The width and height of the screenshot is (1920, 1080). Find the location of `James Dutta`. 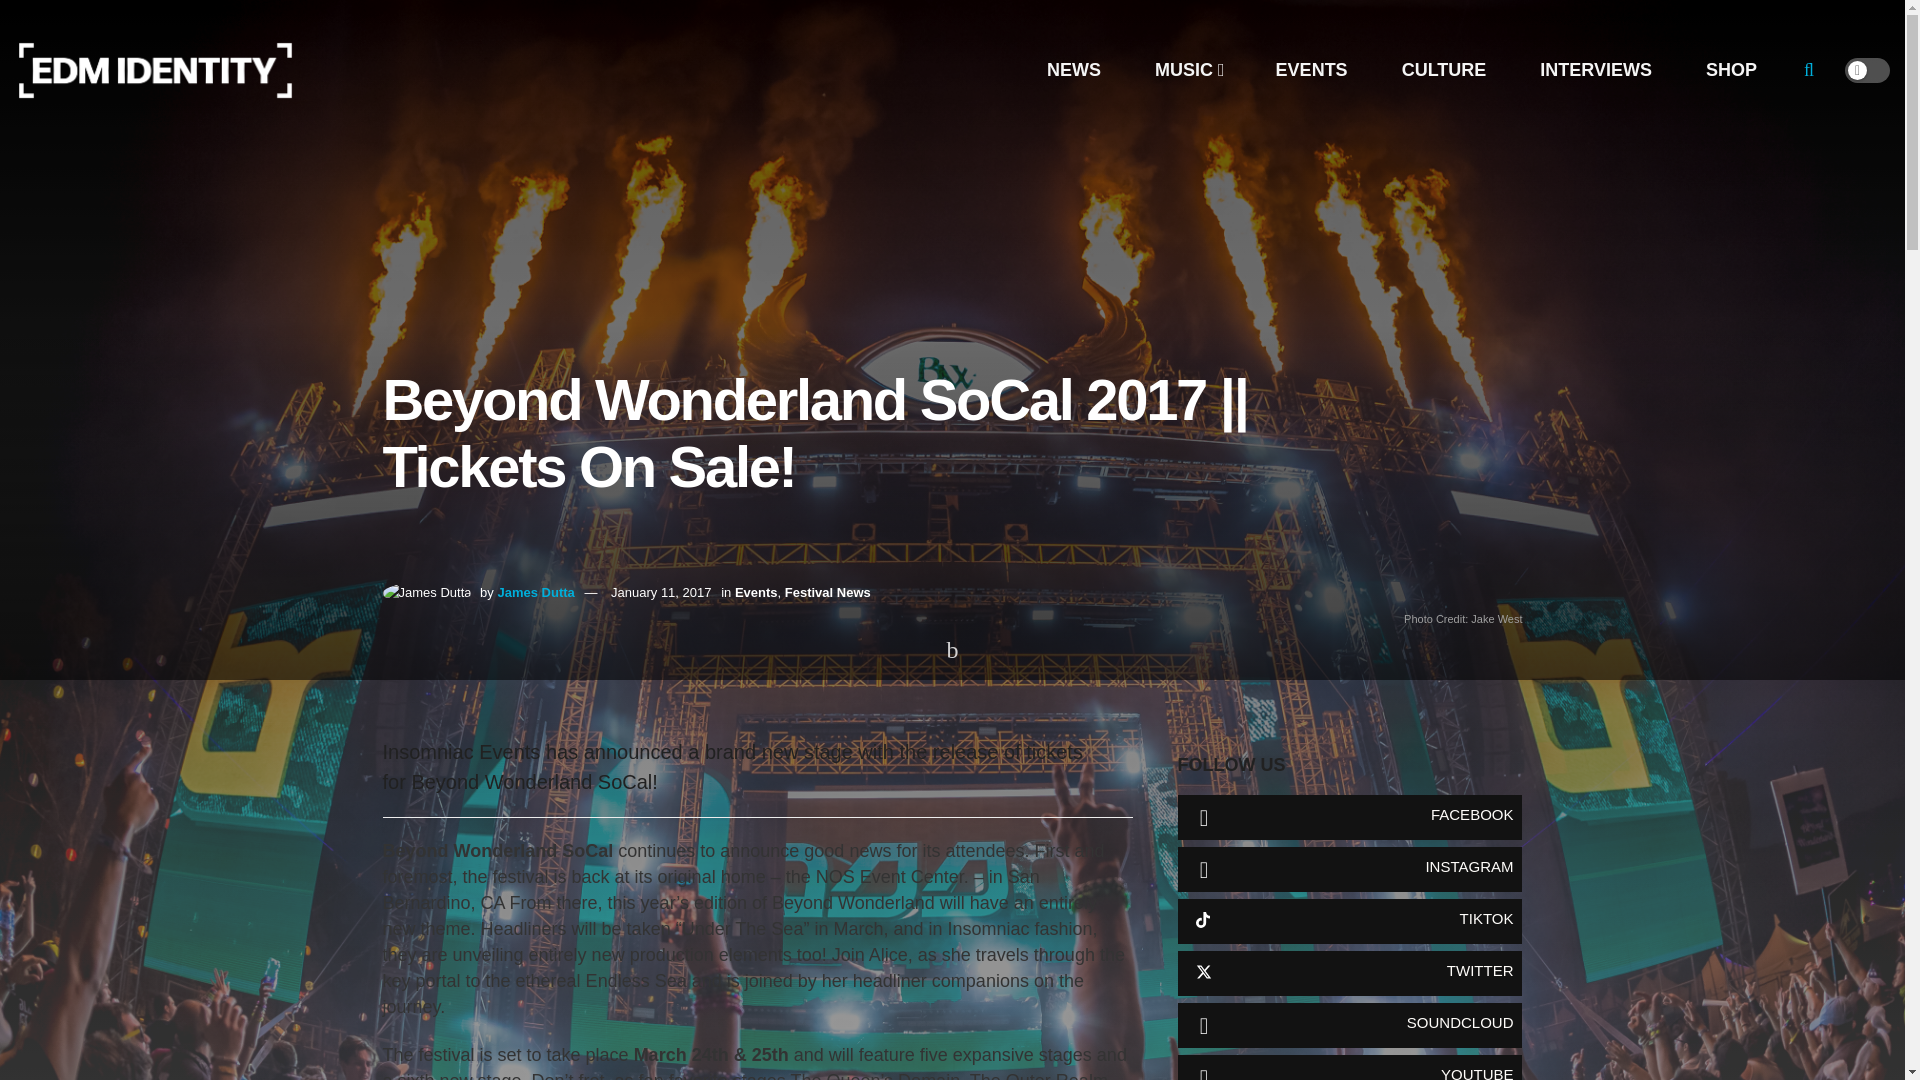

James Dutta is located at coordinates (536, 592).